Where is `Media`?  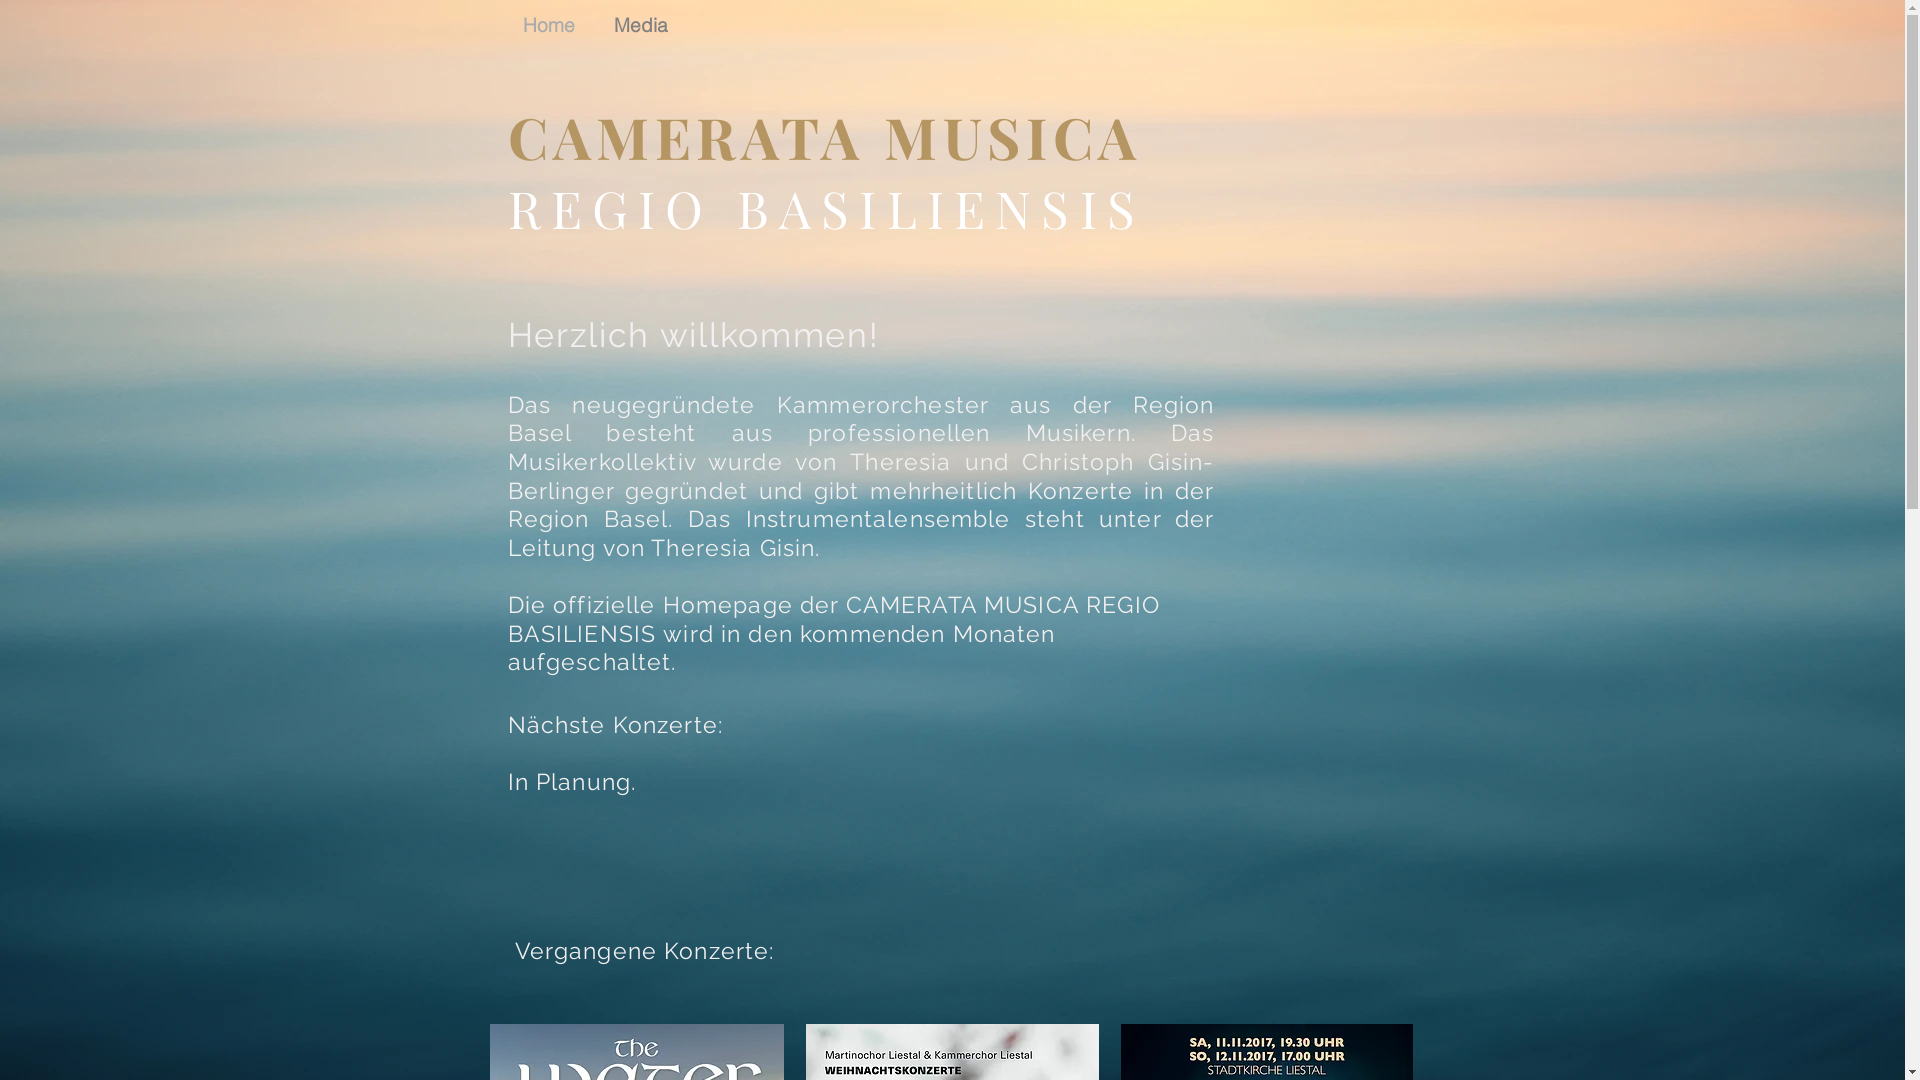
Media is located at coordinates (644, 25).